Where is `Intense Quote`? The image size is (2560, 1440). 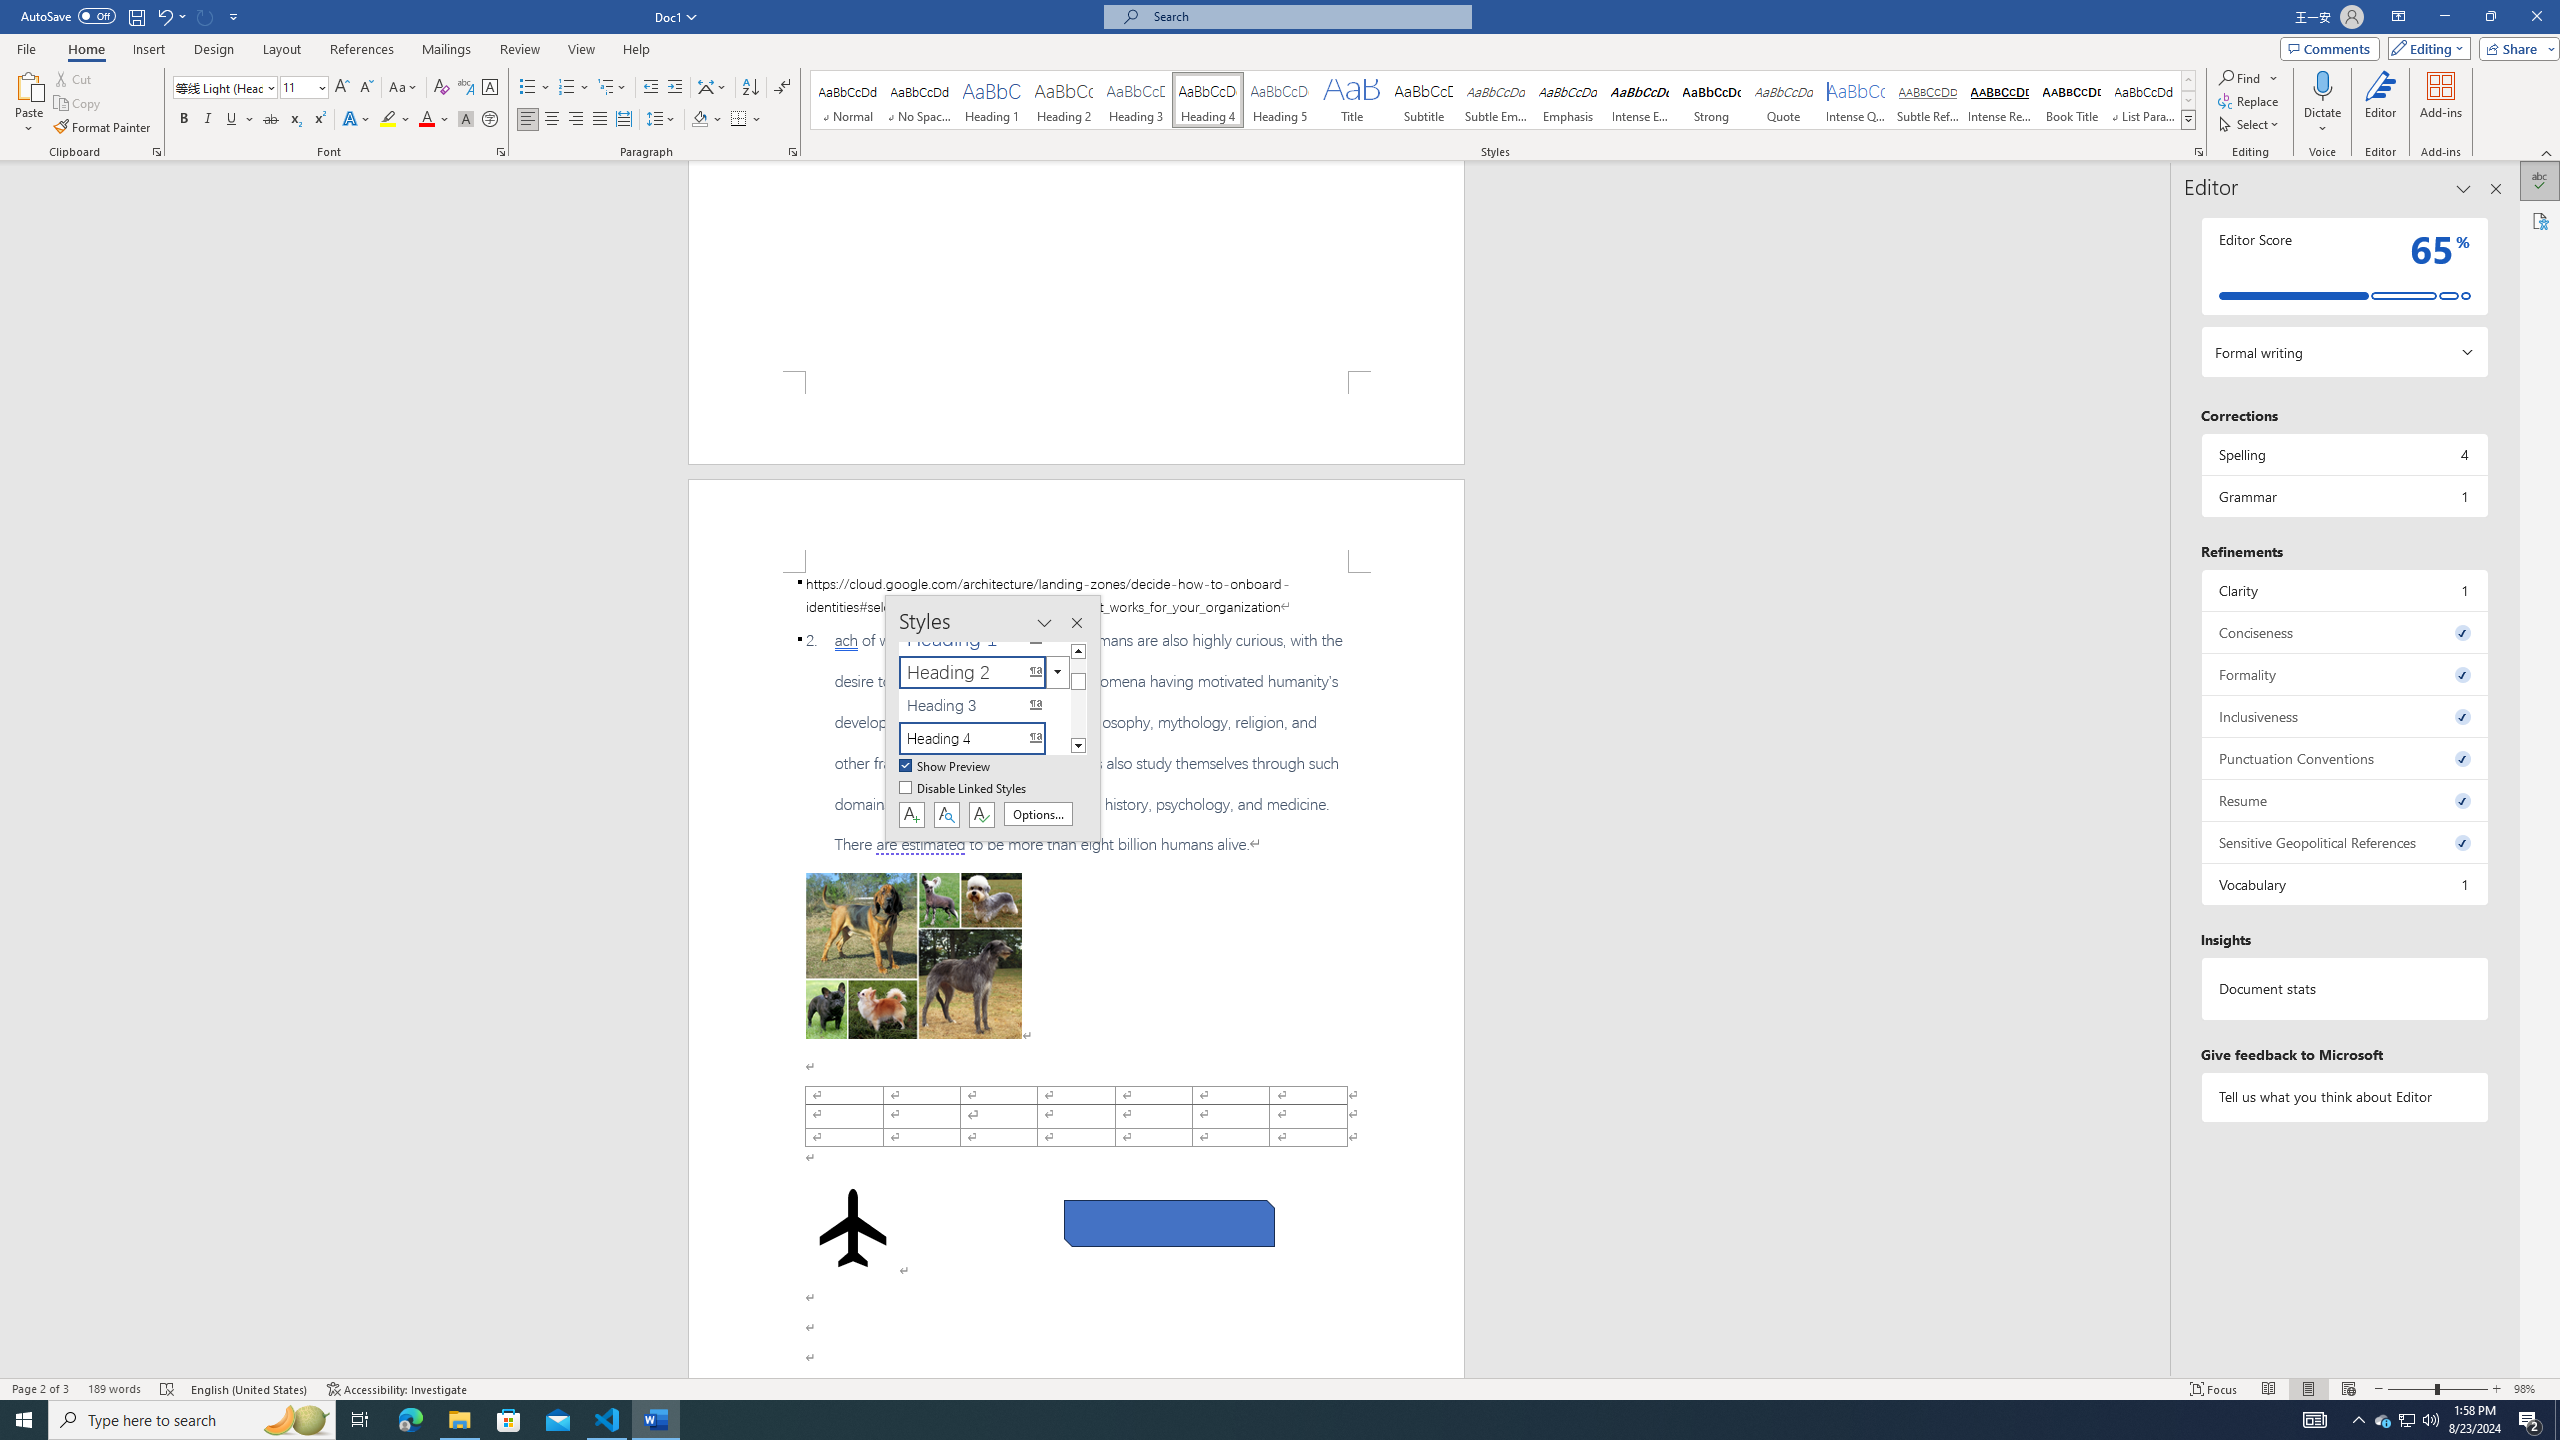
Intense Quote is located at coordinates (1856, 100).